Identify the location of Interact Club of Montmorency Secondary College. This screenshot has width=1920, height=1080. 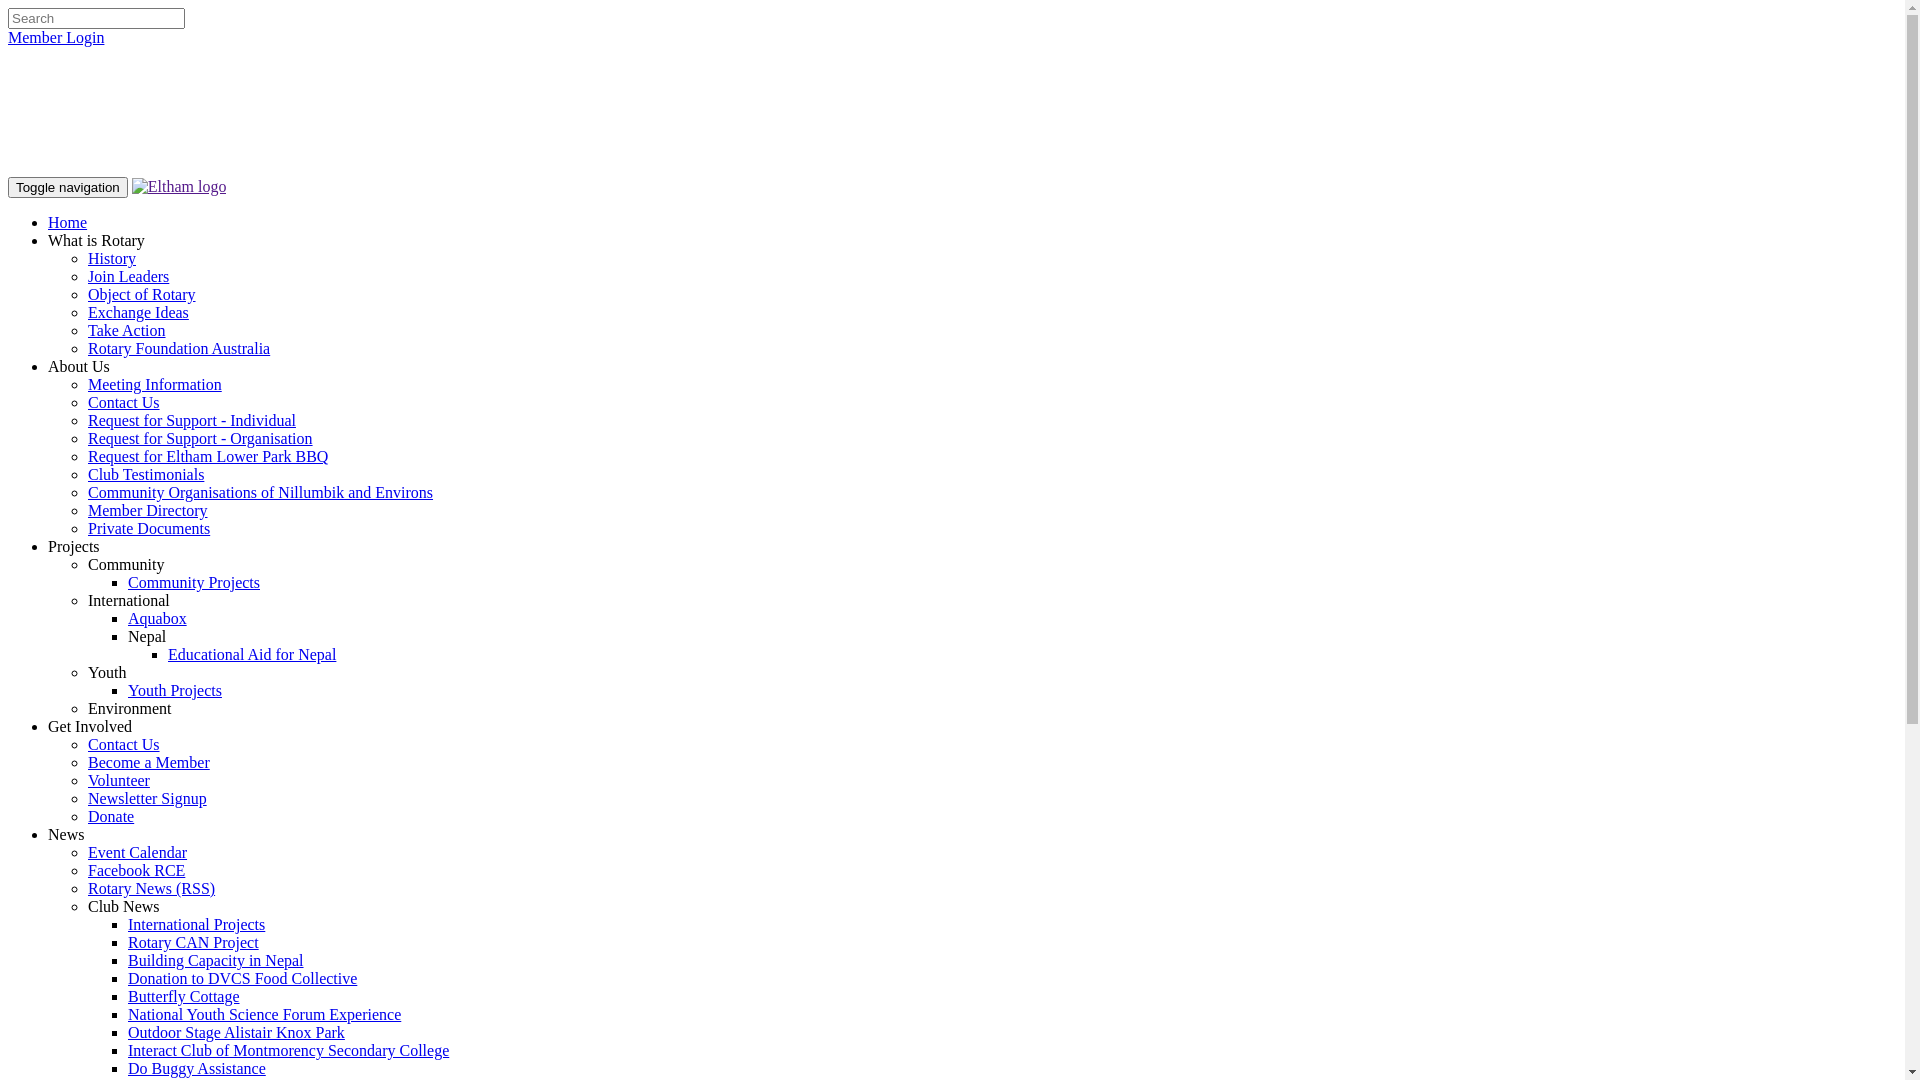
(288, 1050).